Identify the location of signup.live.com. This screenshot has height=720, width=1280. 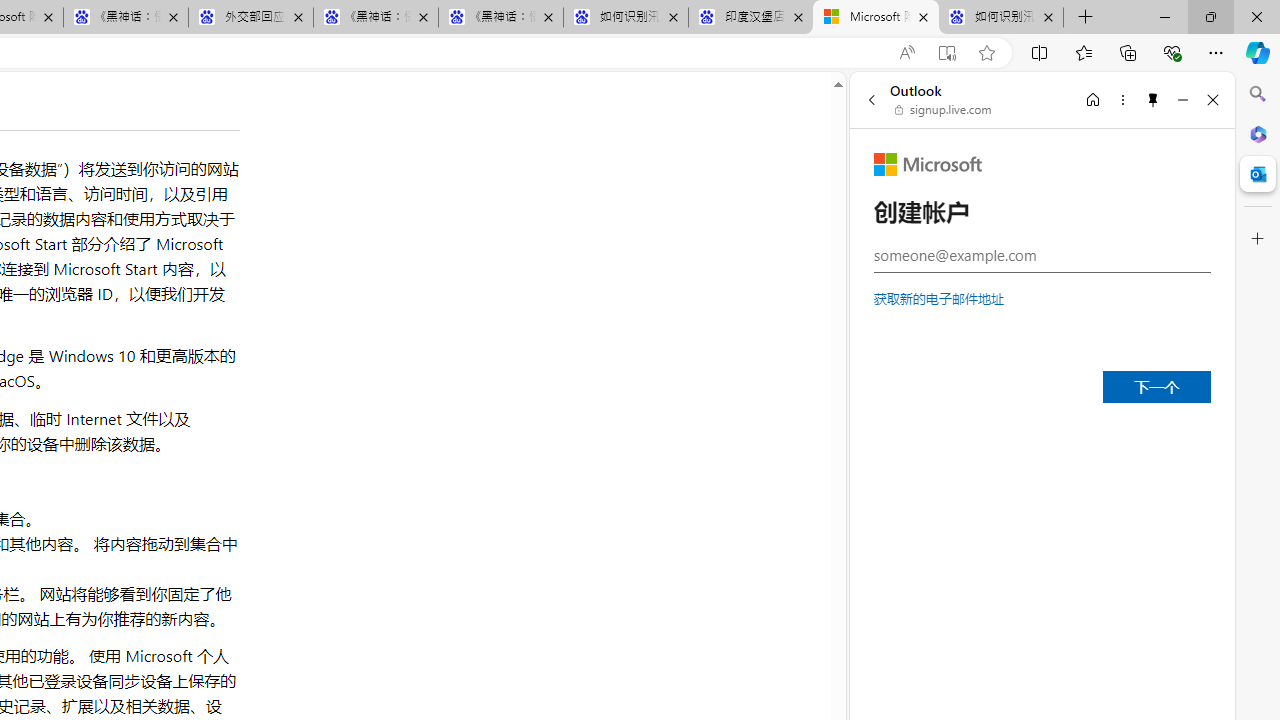
(944, 110).